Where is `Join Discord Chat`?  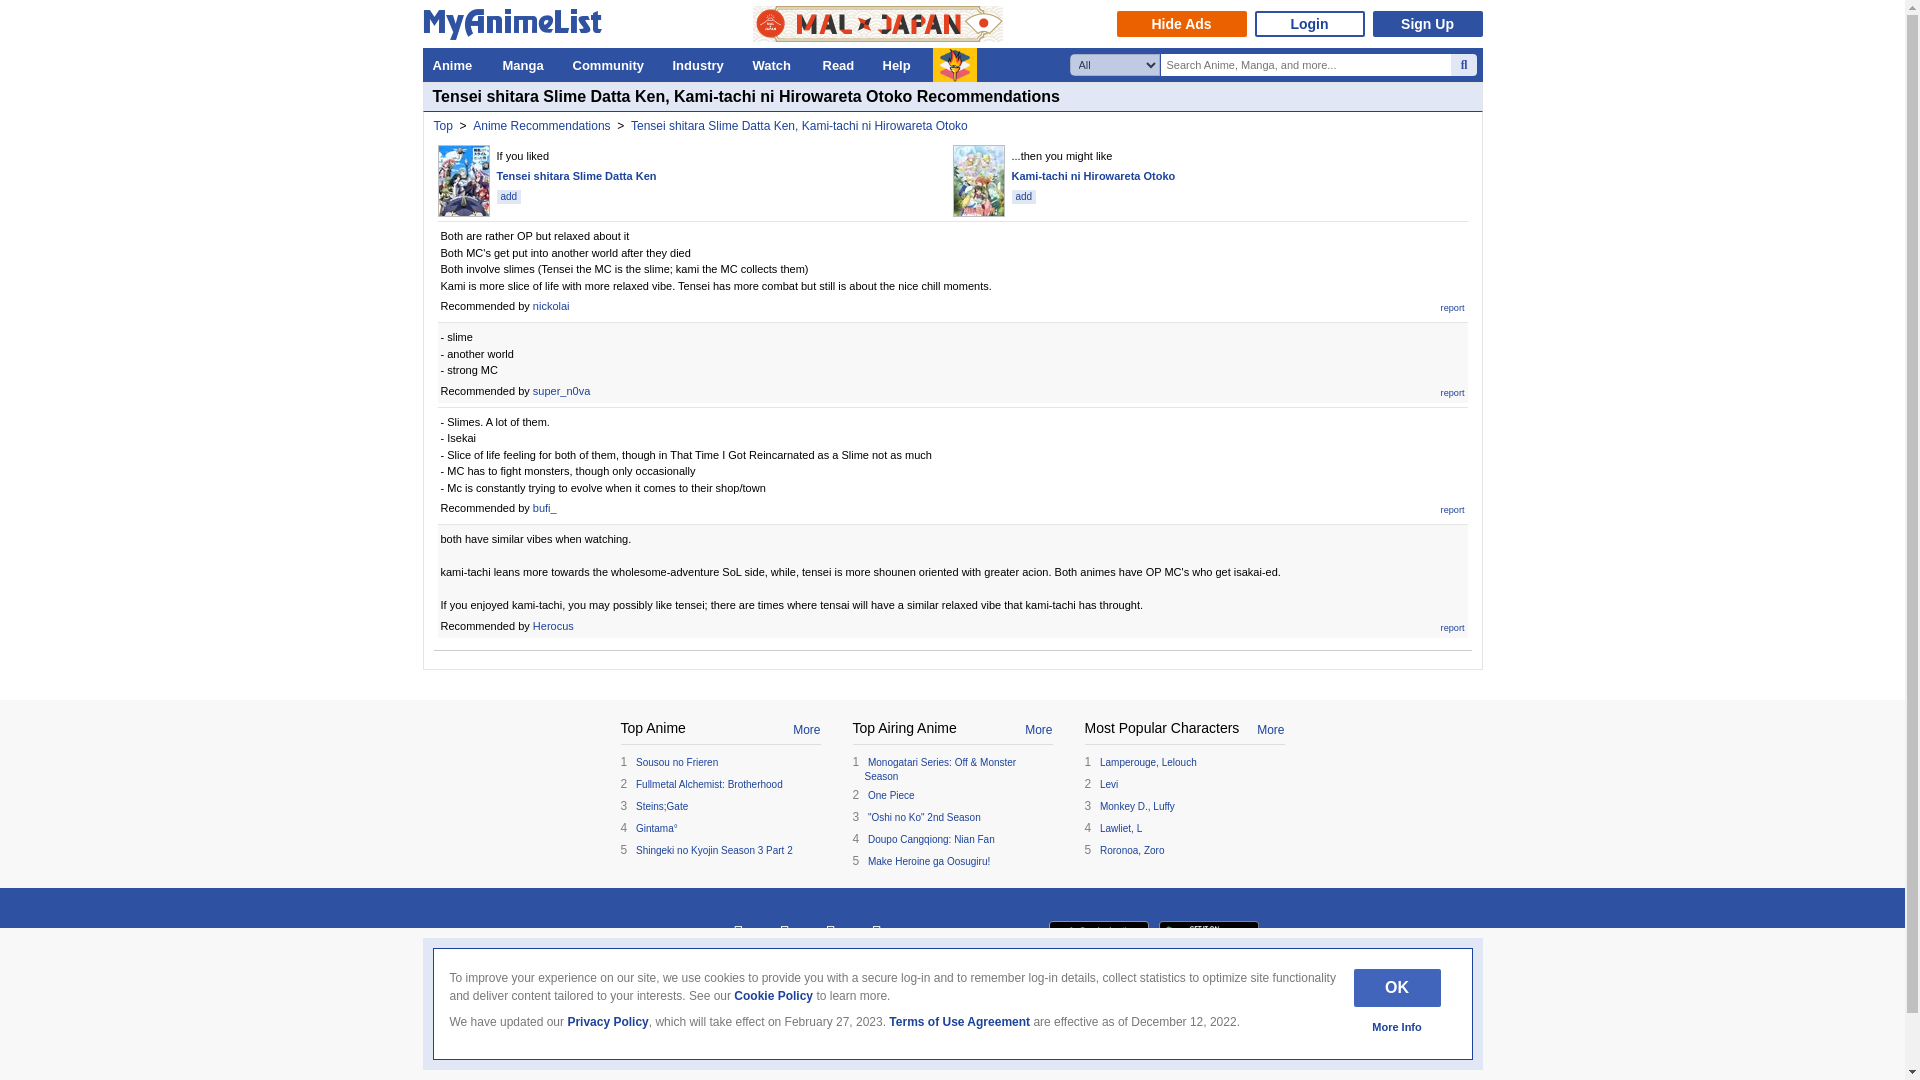
Join Discord Chat is located at coordinates (877, 936).